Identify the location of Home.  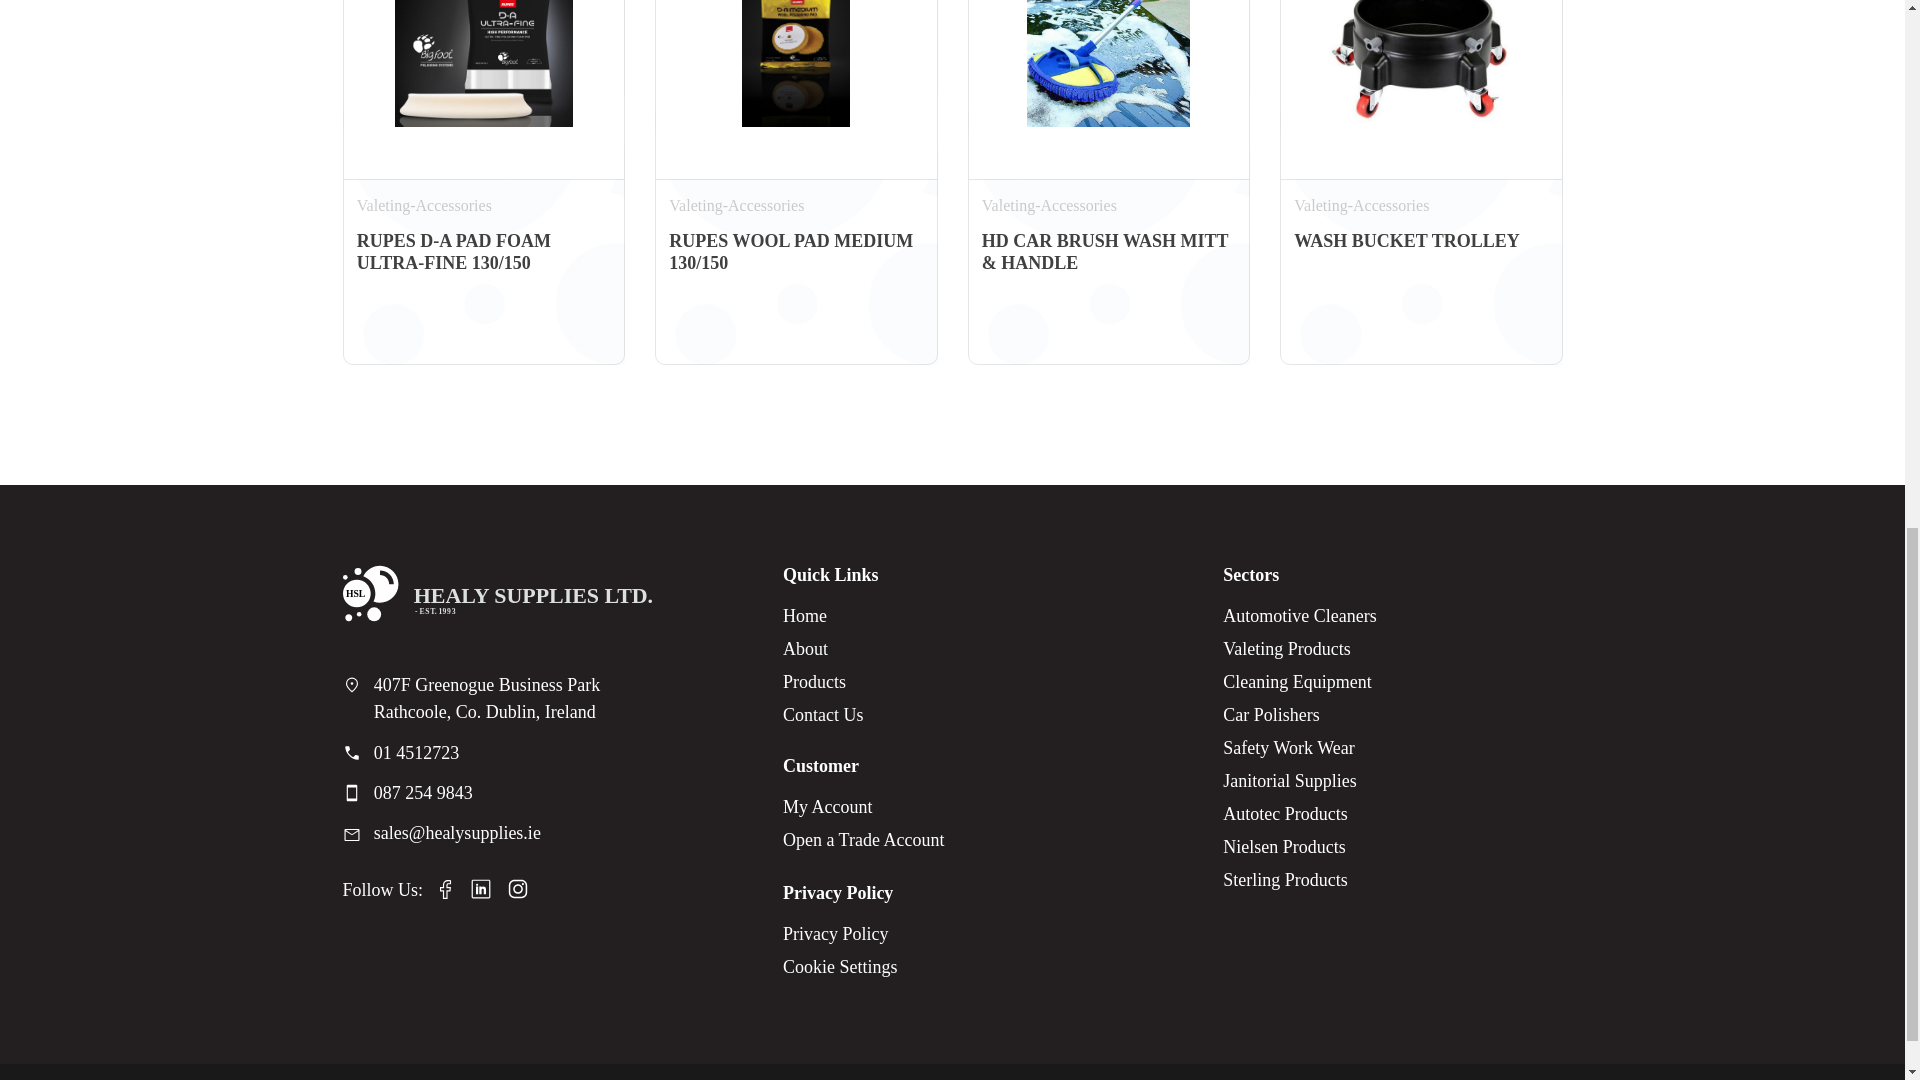
(824, 616).